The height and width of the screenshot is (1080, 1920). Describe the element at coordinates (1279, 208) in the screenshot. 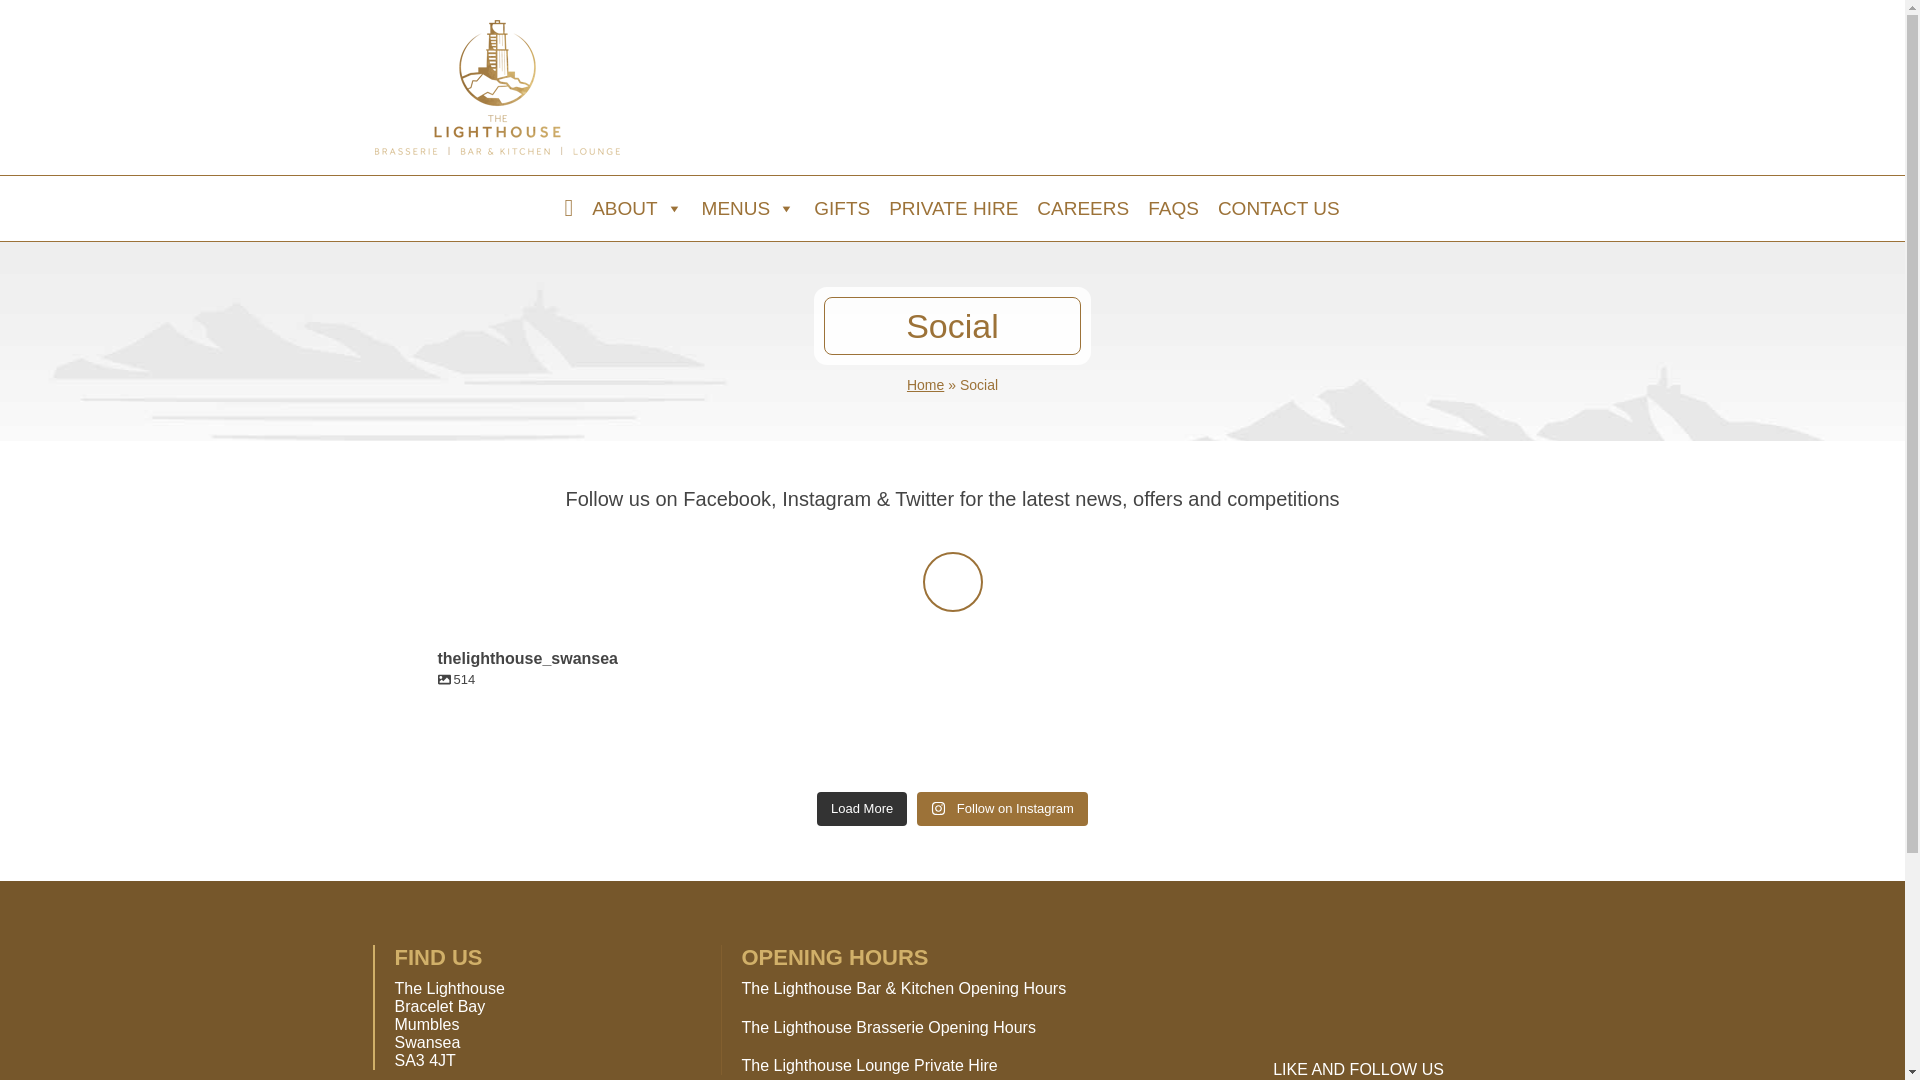

I see `CONTACT US` at that location.